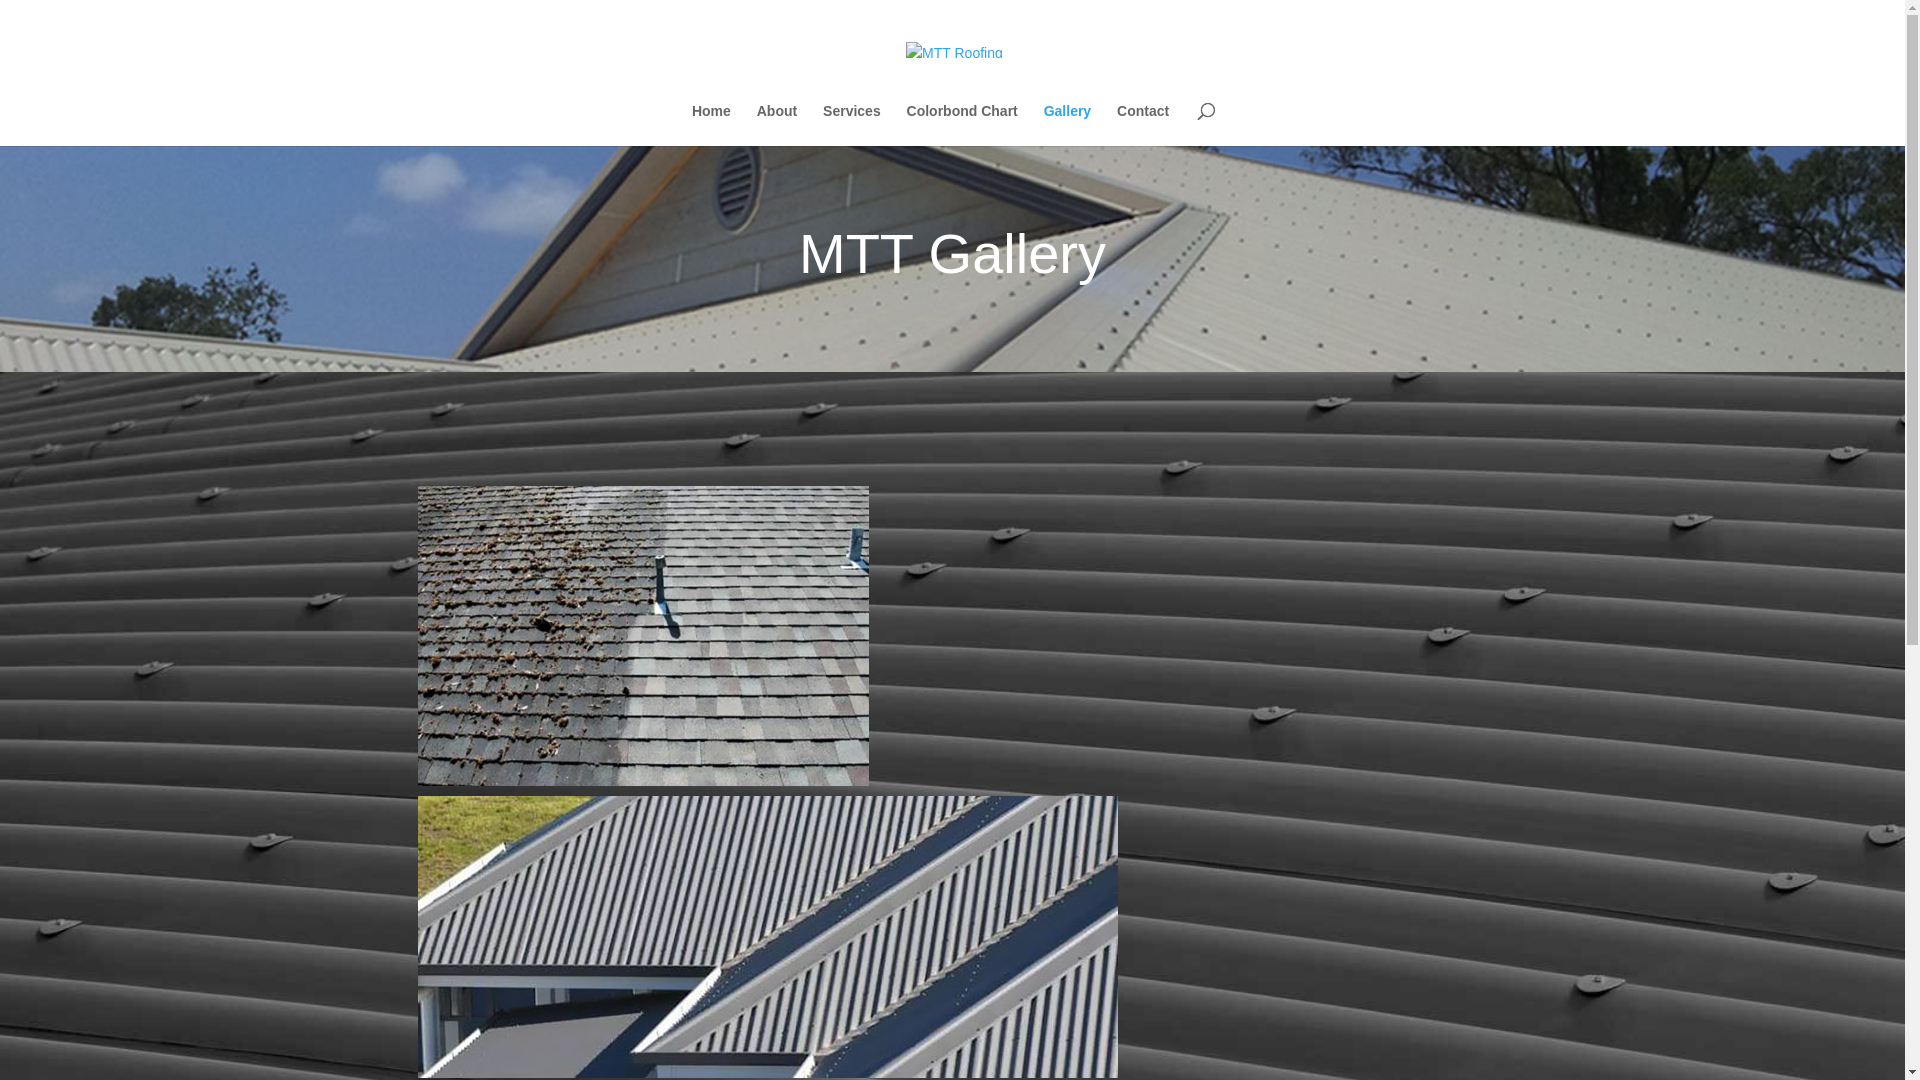  I want to click on Colorbond Chart, so click(962, 125).